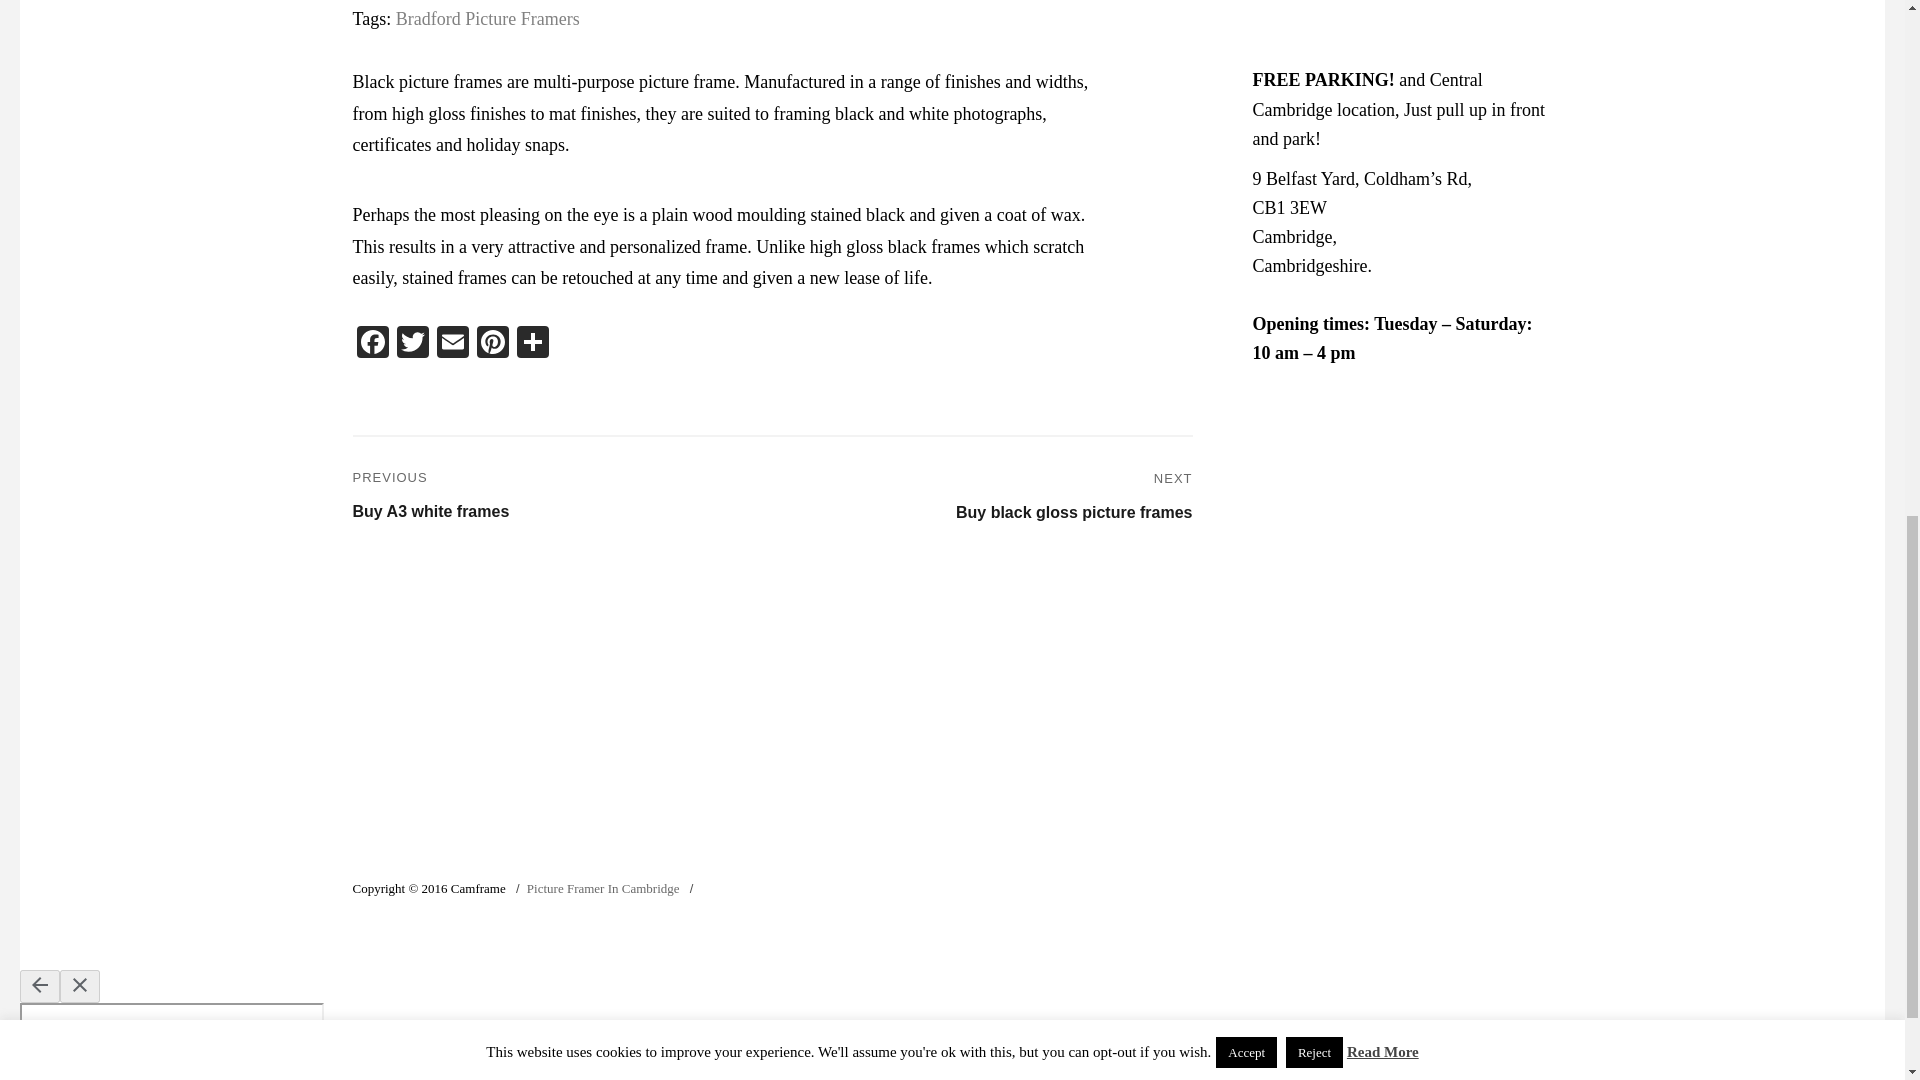 The image size is (1920, 1080). I want to click on Bradford Picture Framers, so click(492, 344).